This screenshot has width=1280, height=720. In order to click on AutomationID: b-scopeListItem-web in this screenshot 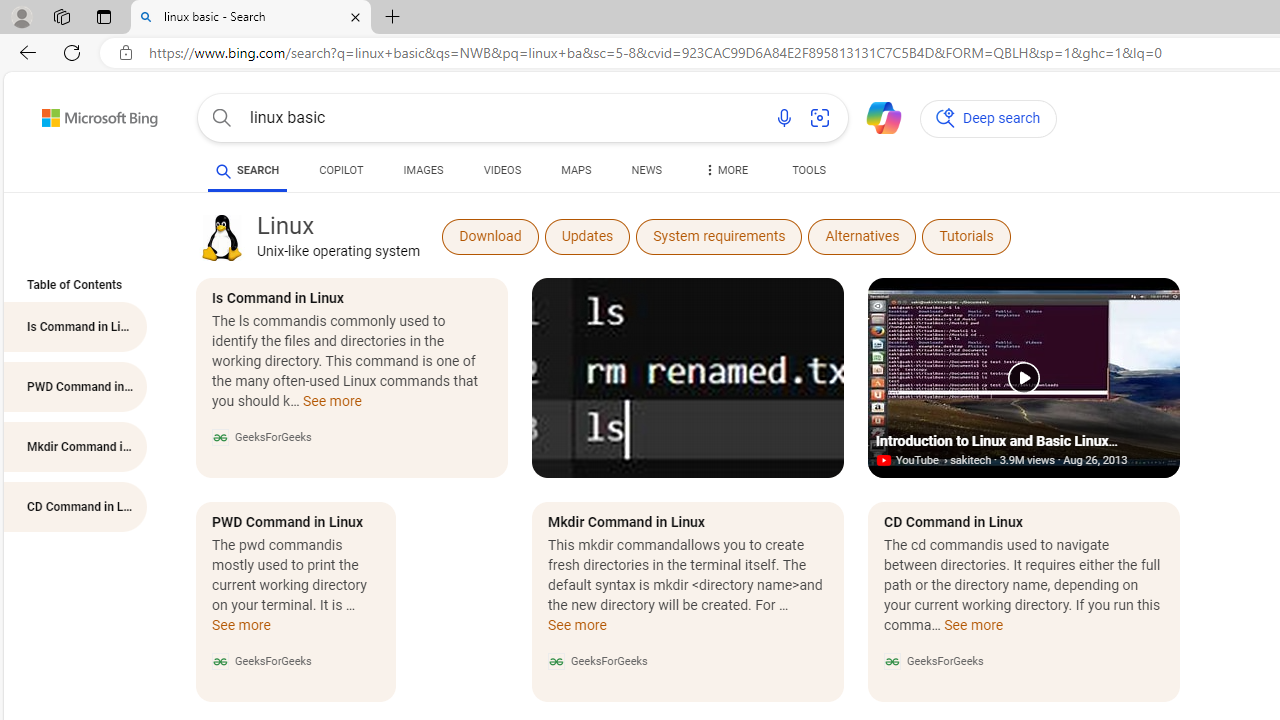, I will do `click(248, 170)`.